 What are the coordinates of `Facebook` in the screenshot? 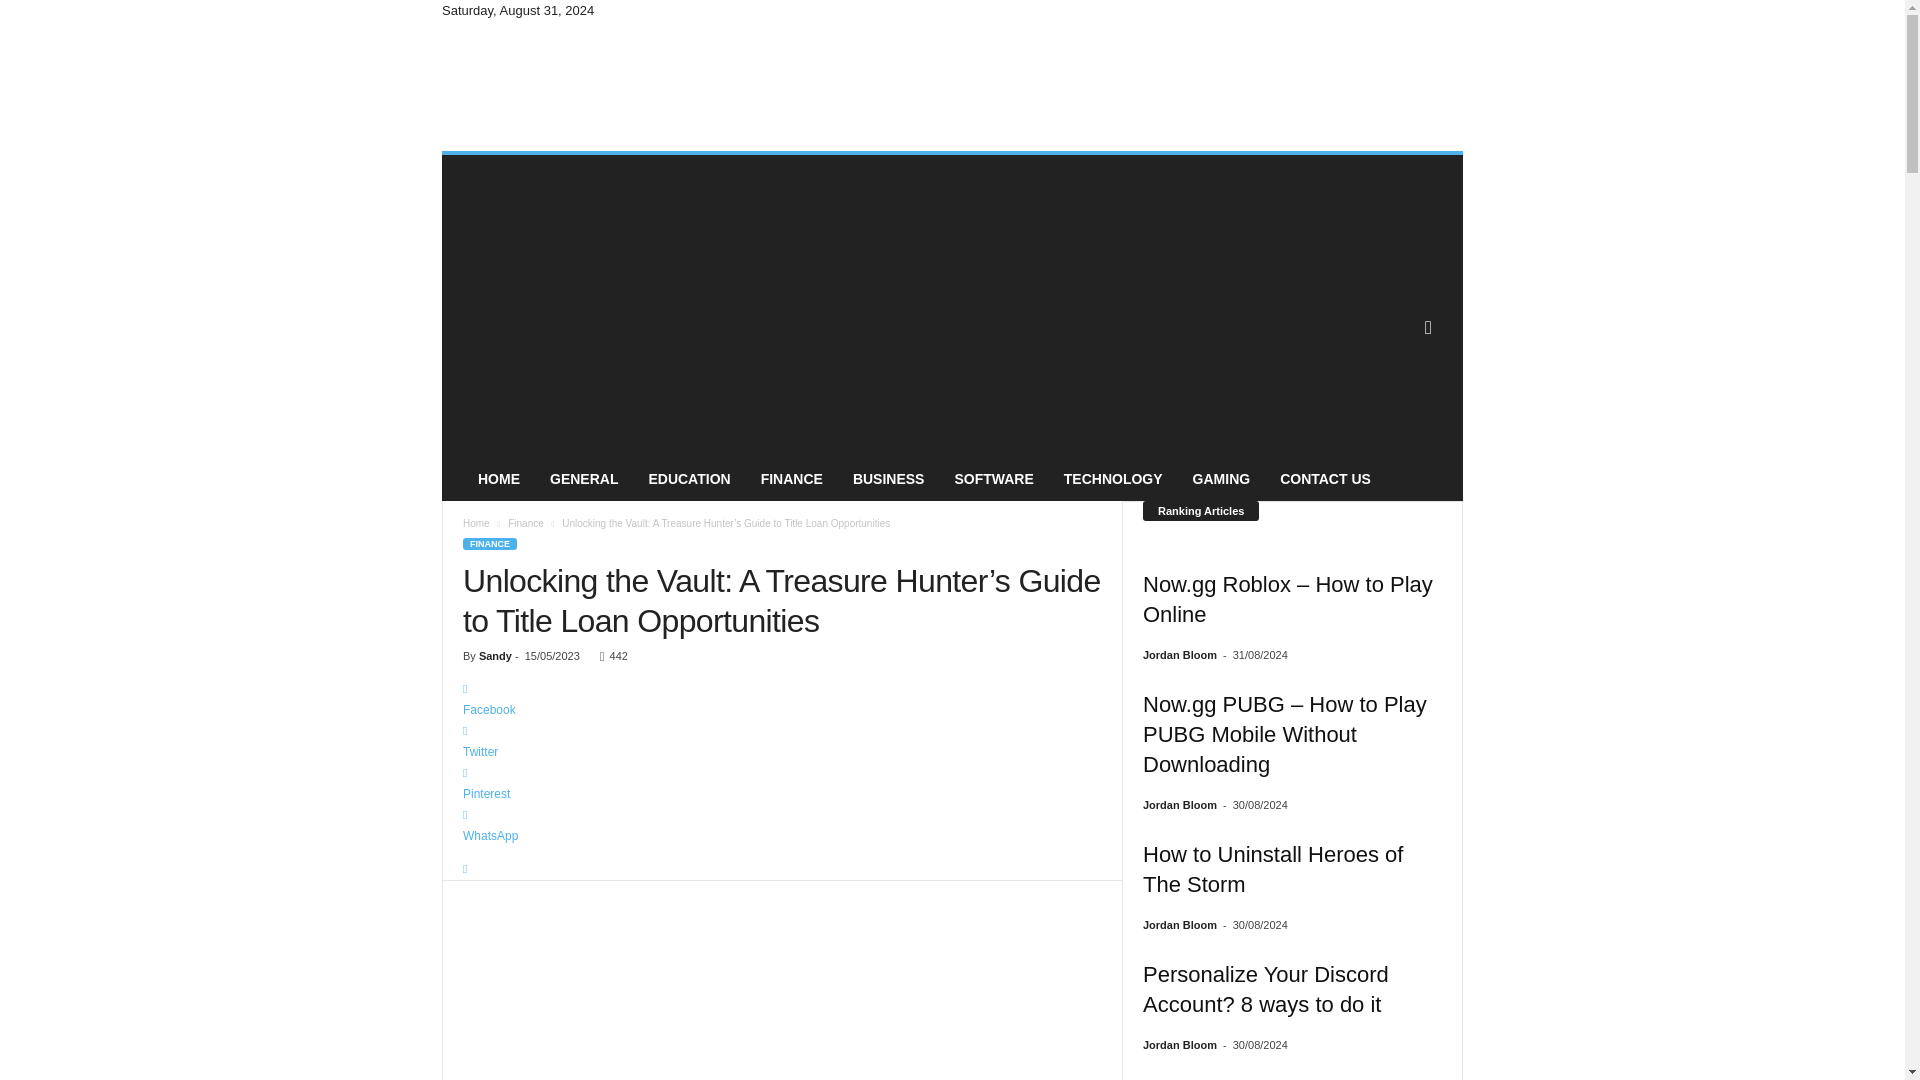 It's located at (782, 700).